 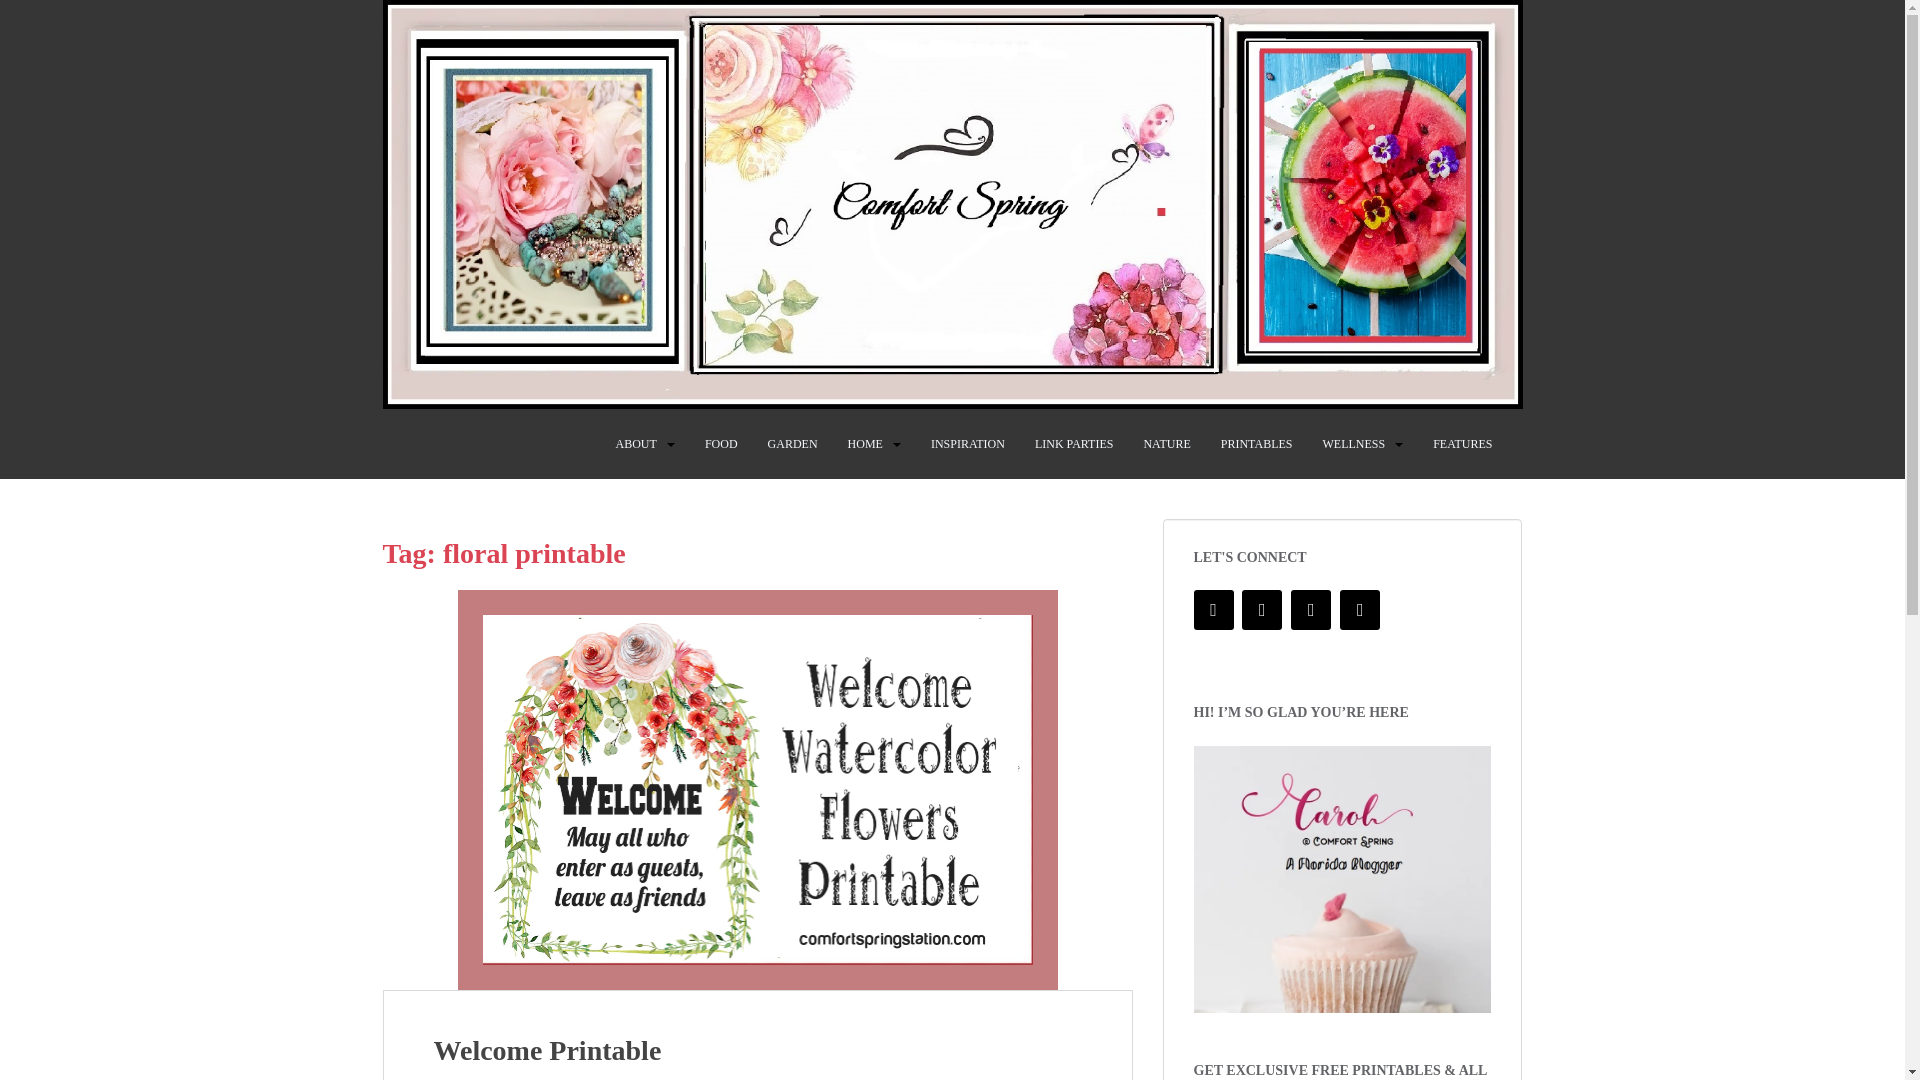 What do you see at coordinates (792, 444) in the screenshot?
I see `GARDEN` at bounding box center [792, 444].